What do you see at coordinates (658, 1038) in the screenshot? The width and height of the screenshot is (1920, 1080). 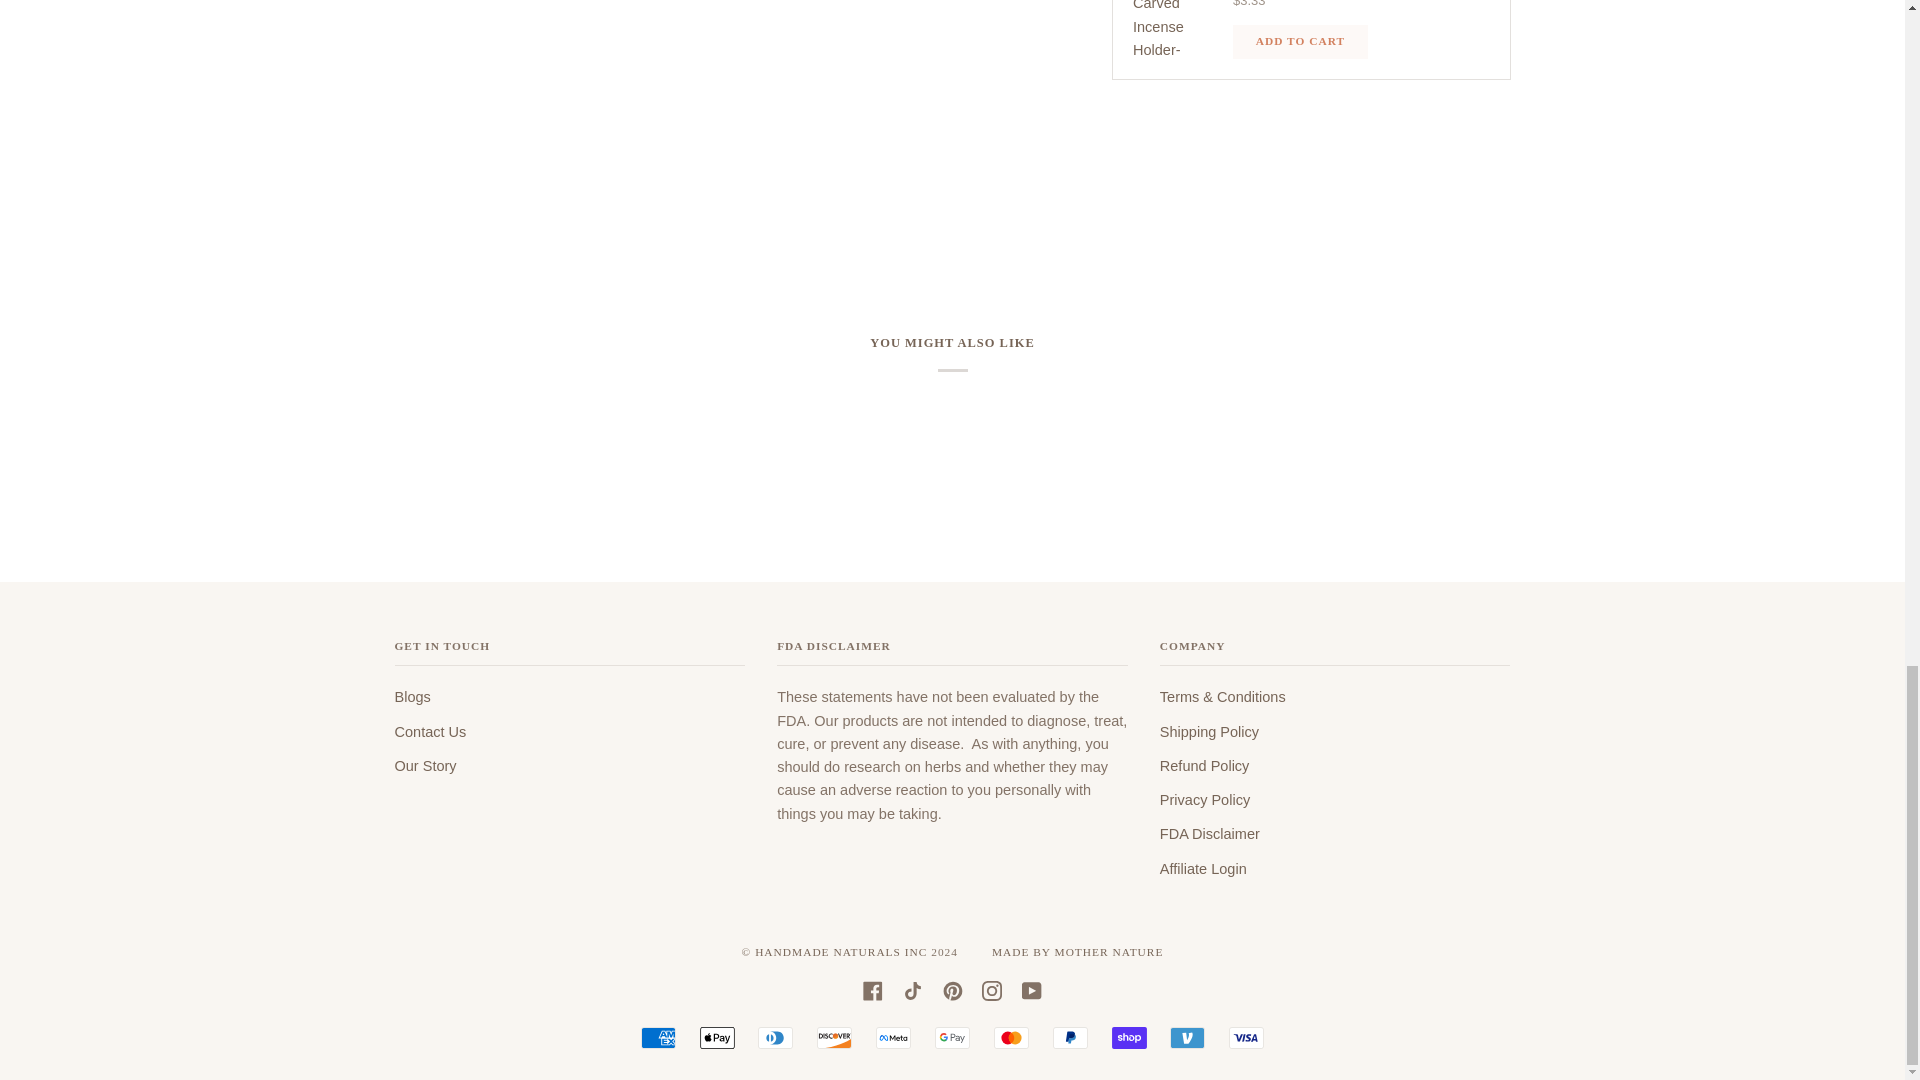 I see `AMERICAN EXPRESS` at bounding box center [658, 1038].